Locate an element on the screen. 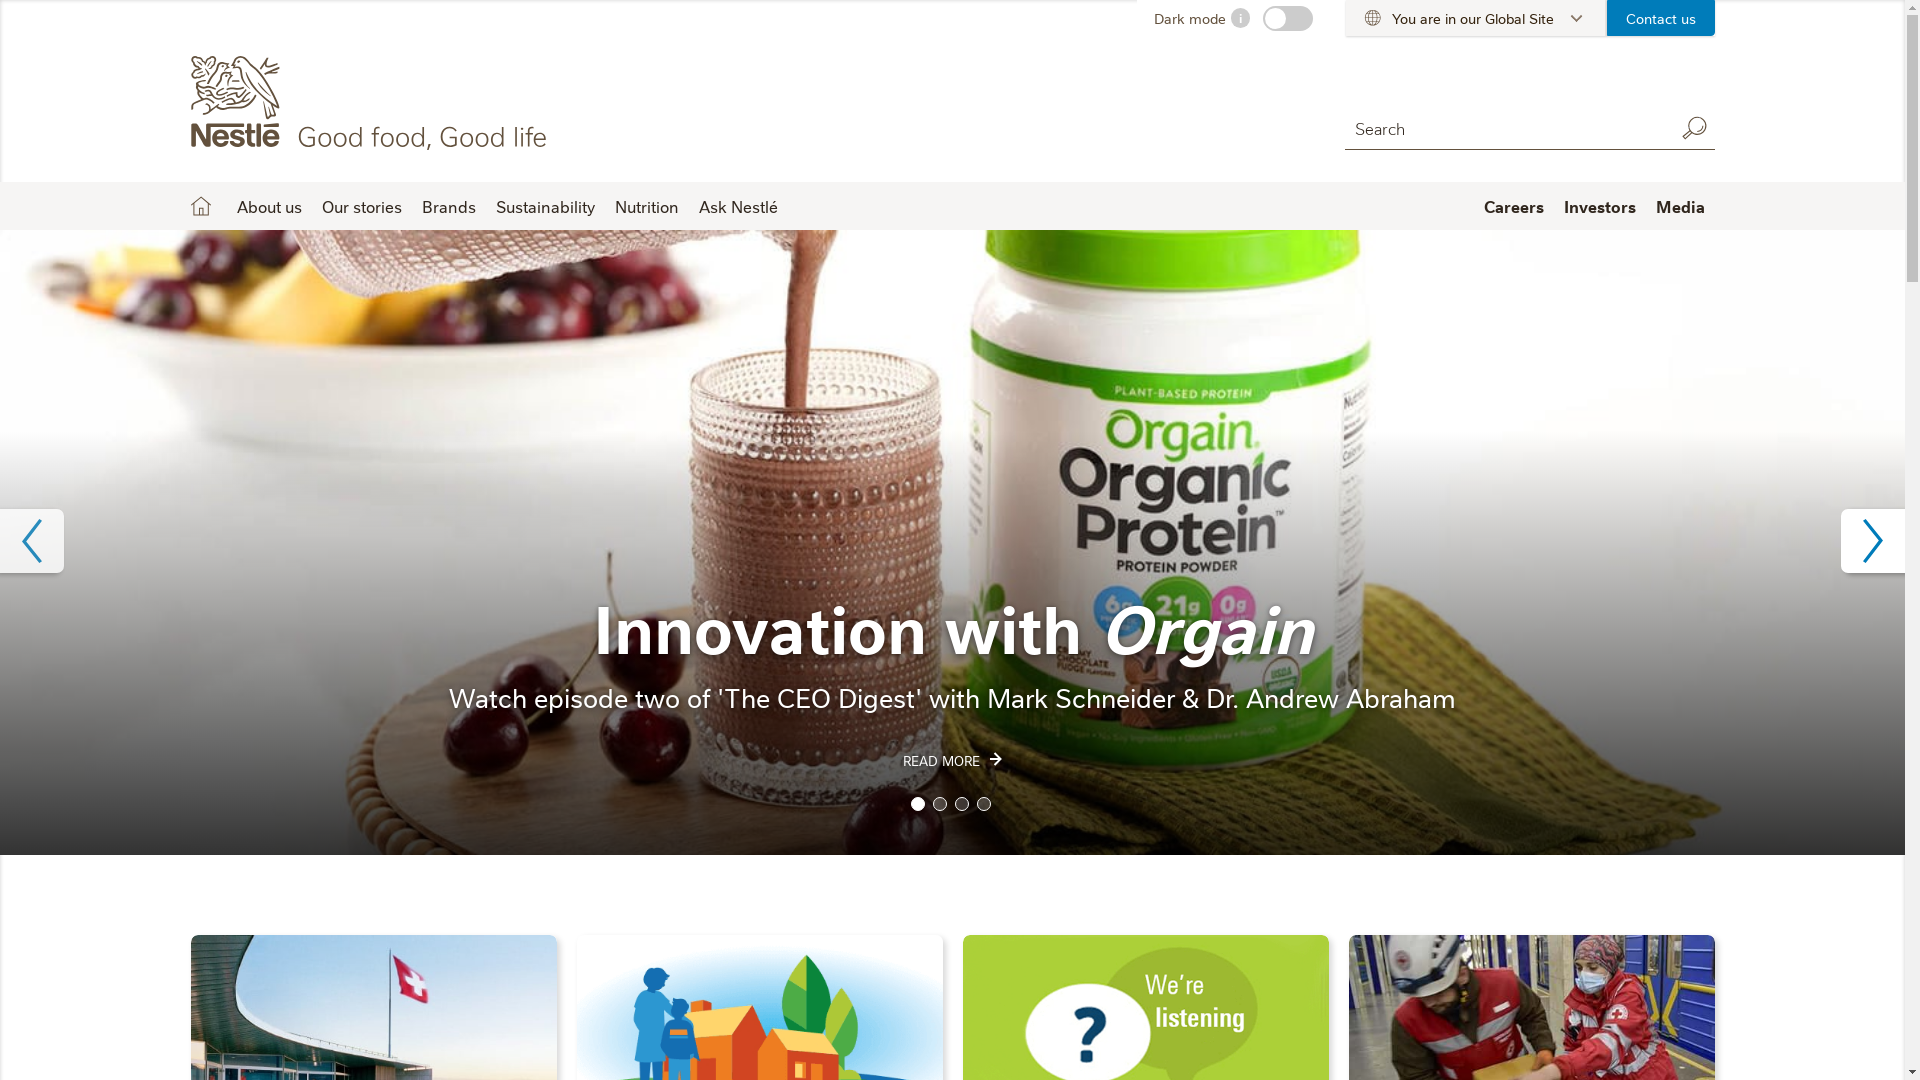 The width and height of the screenshot is (1920, 1080). Sustainability is located at coordinates (546, 206).